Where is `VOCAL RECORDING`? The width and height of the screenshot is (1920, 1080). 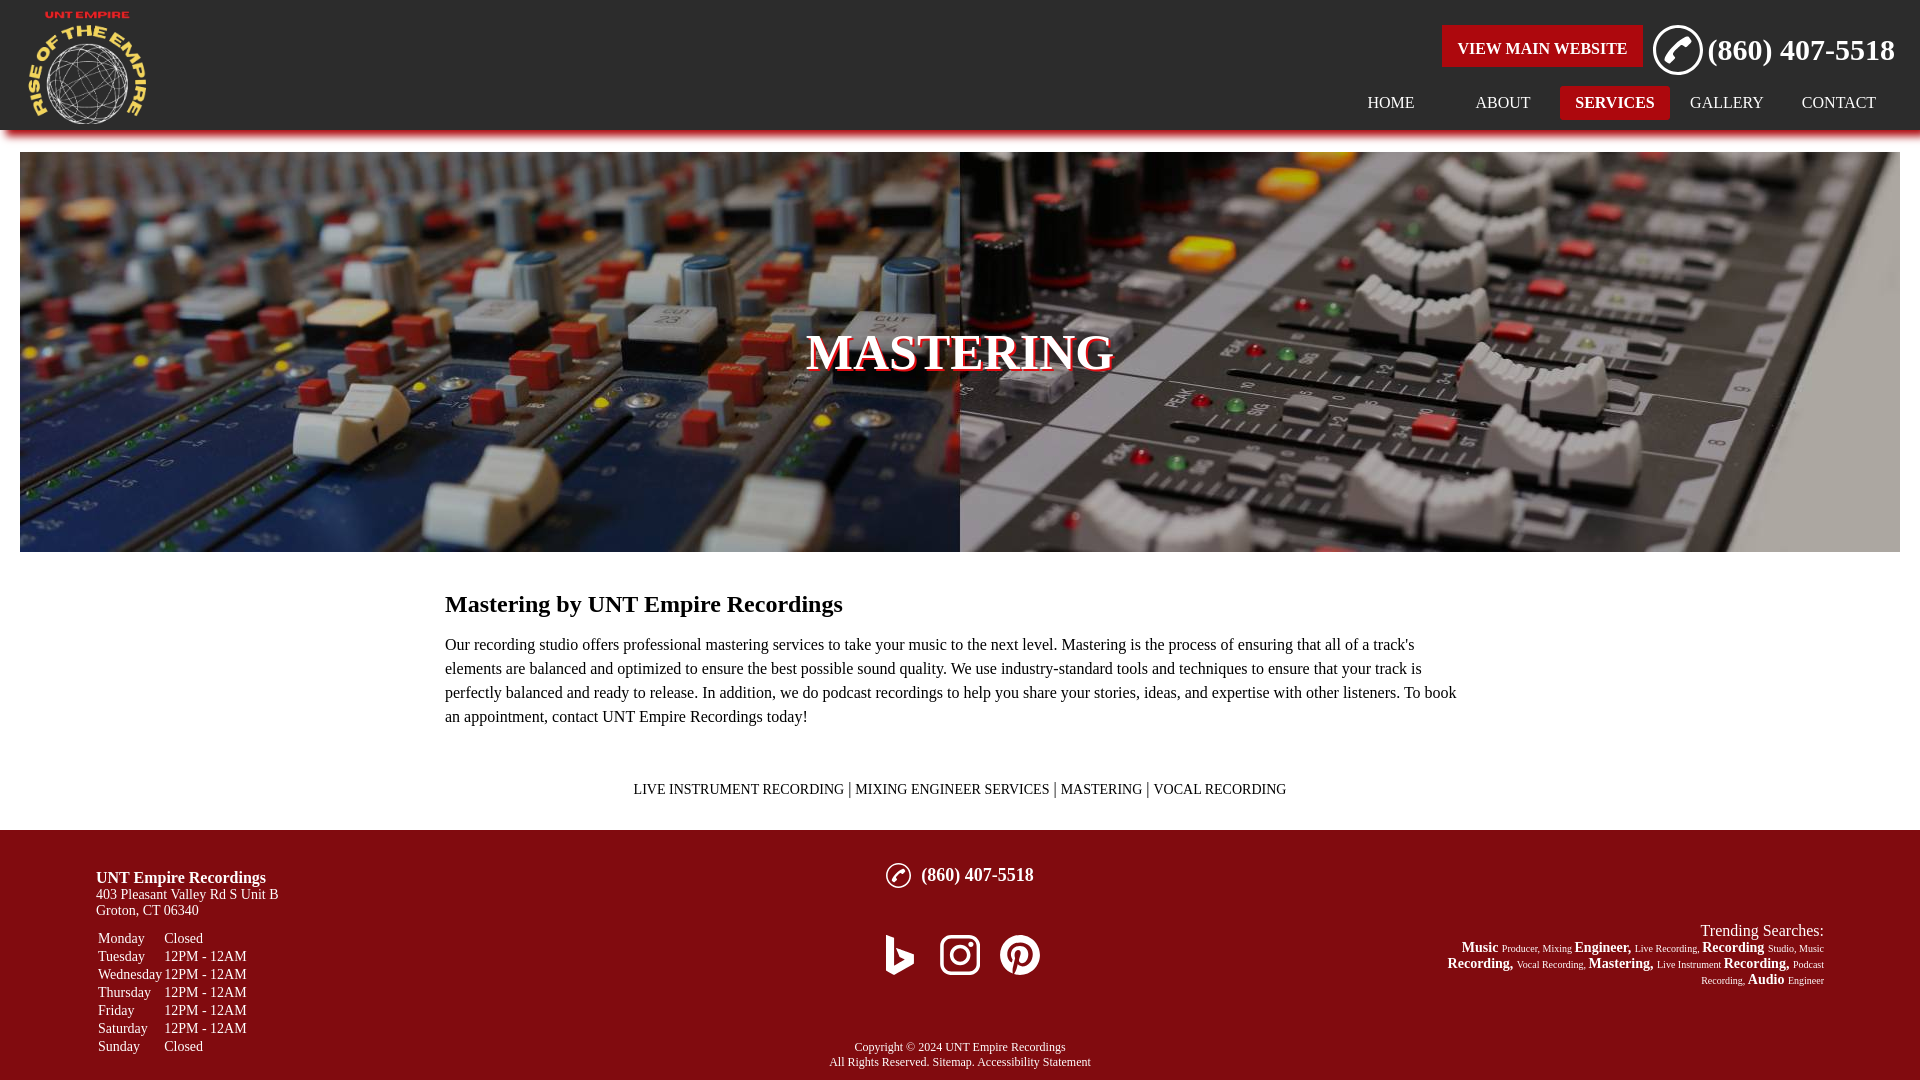 VOCAL RECORDING is located at coordinates (1220, 789).